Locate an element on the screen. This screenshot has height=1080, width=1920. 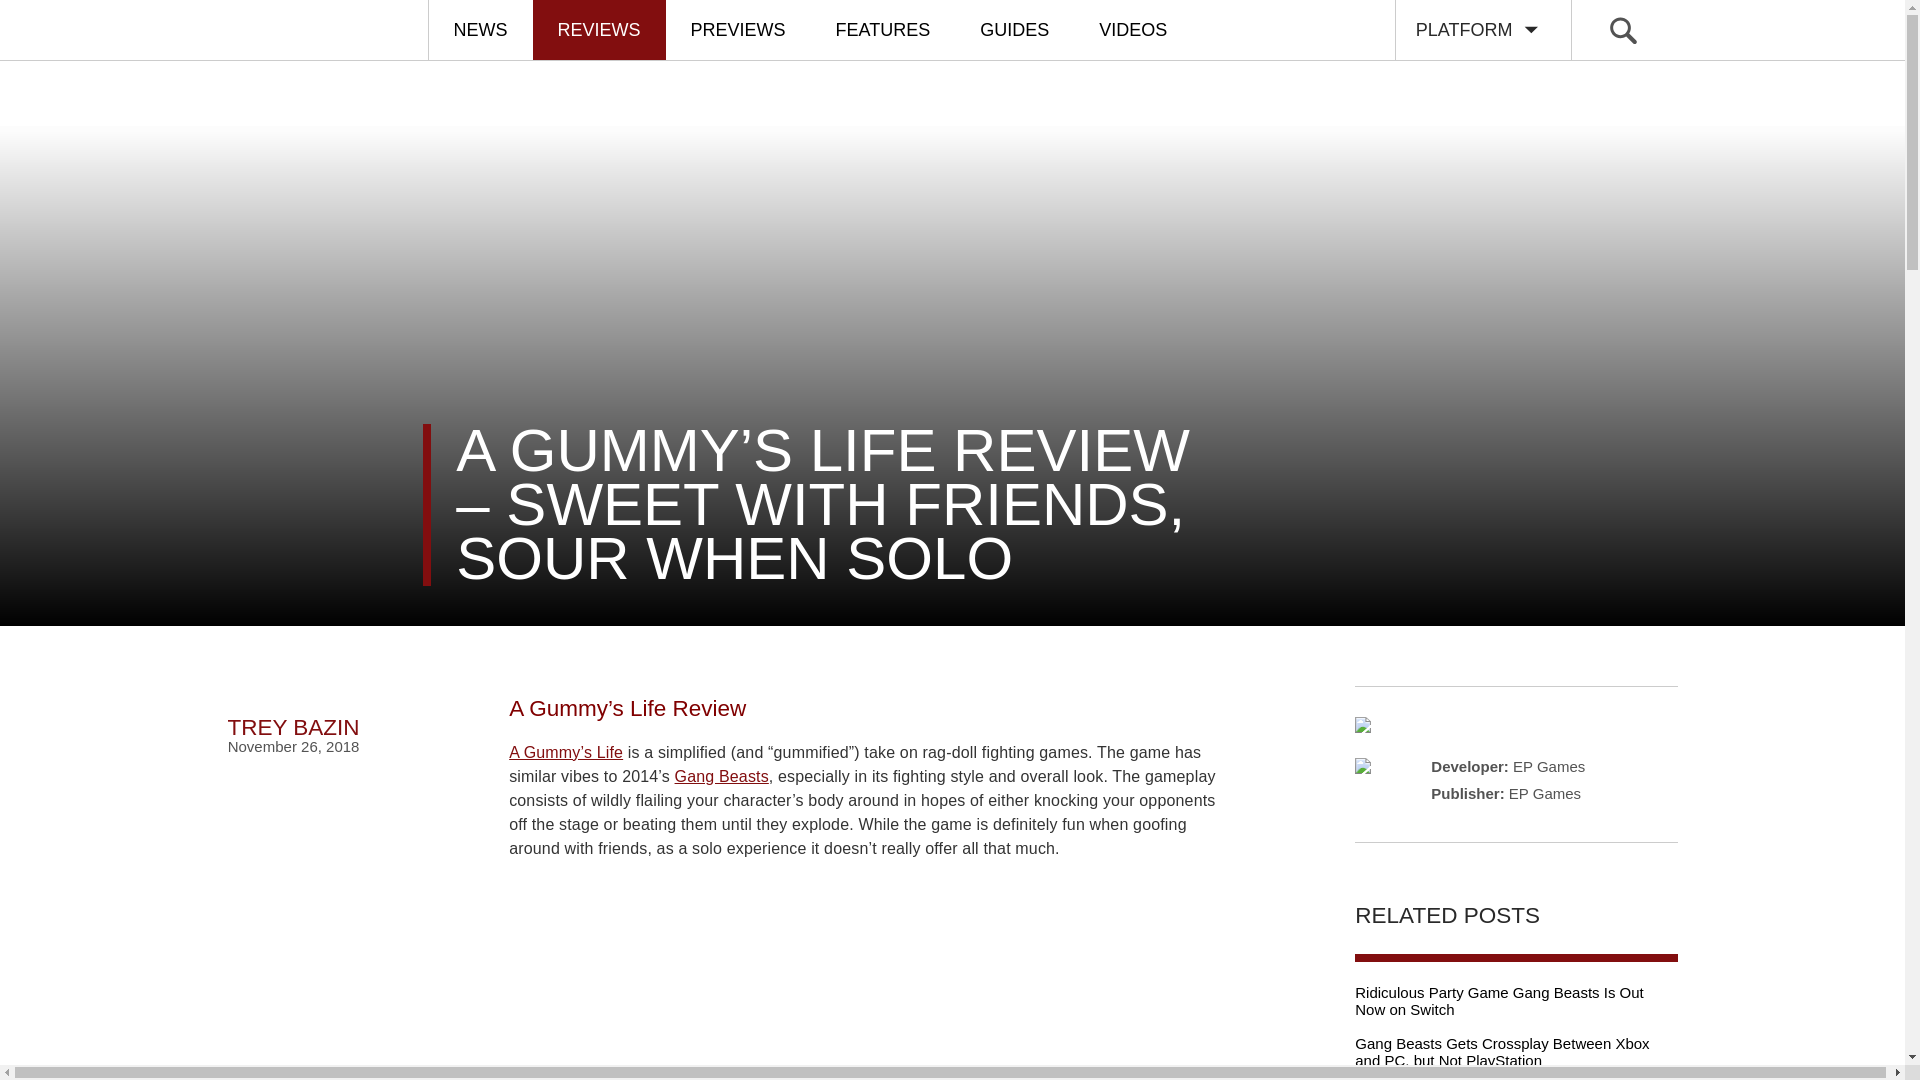
PLATFORM   is located at coordinates (1482, 30).